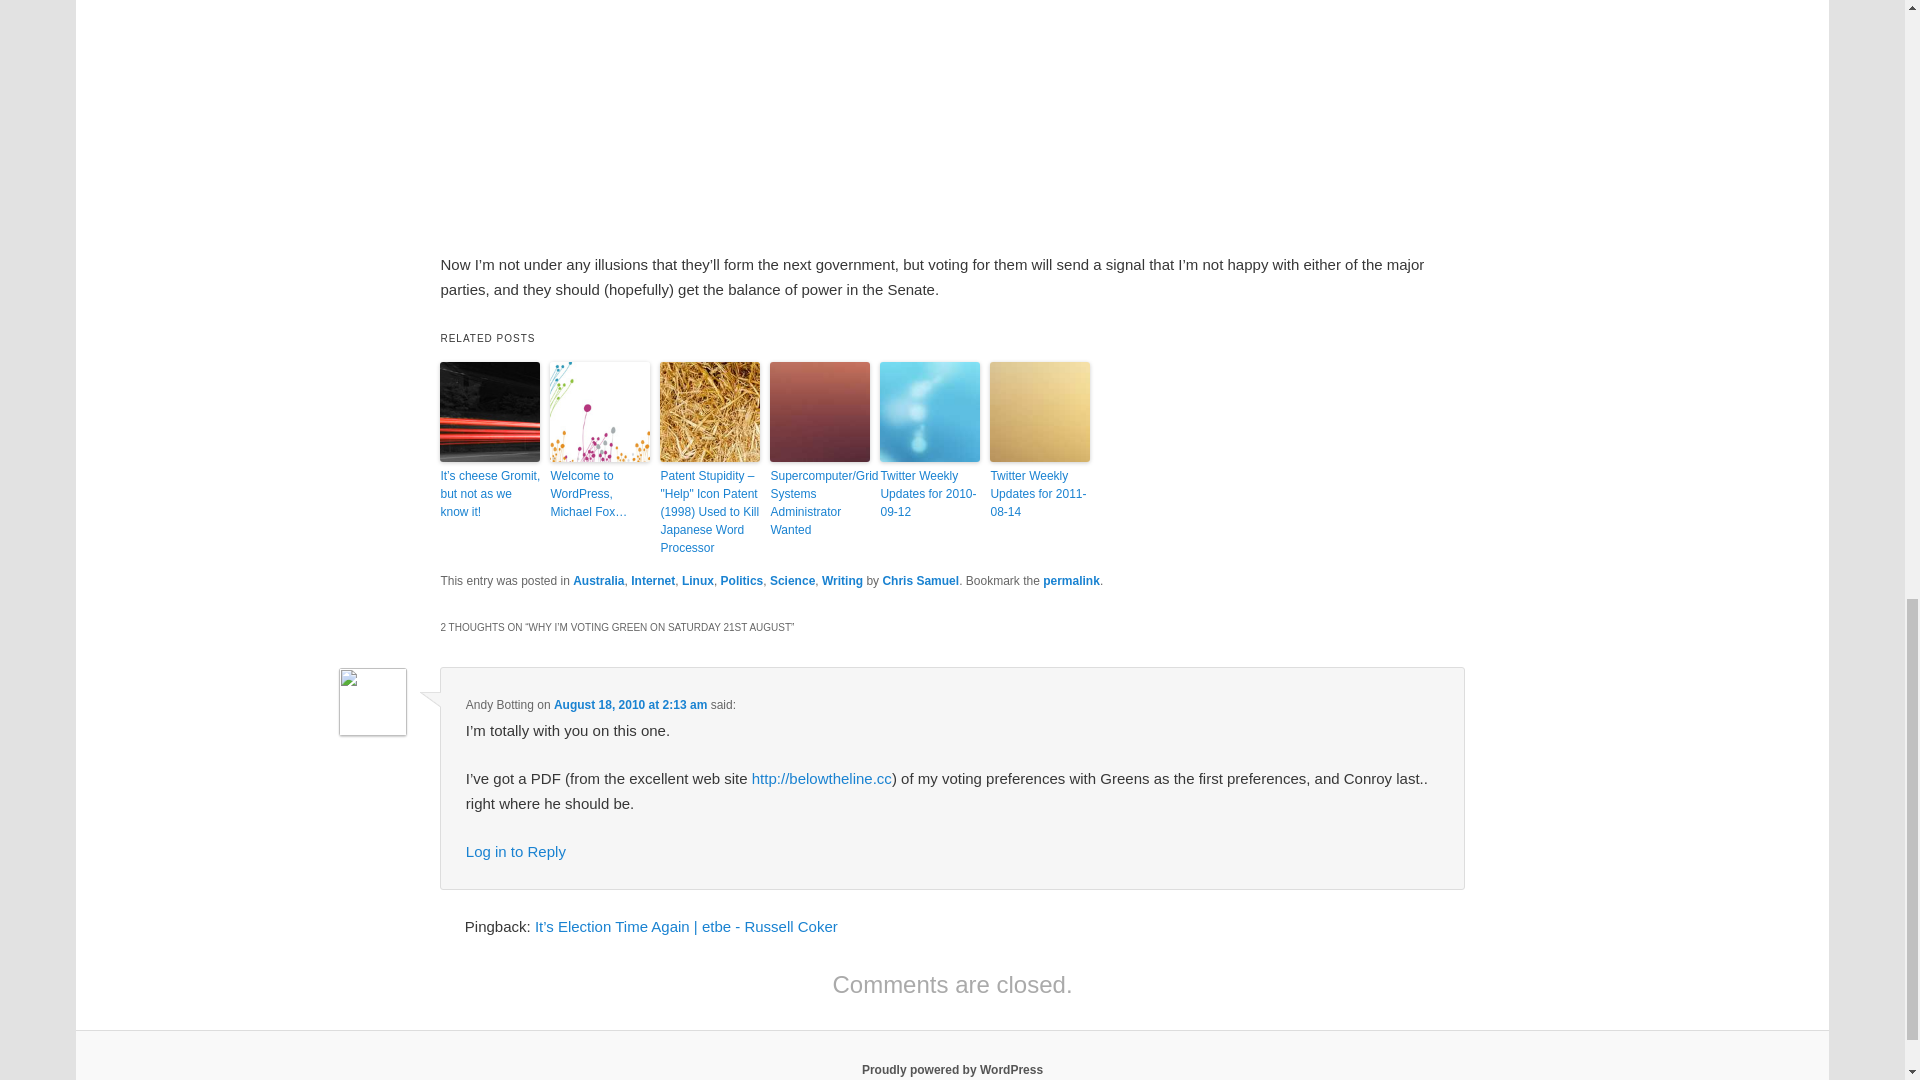  Describe the element at coordinates (742, 580) in the screenshot. I see `Politics` at that location.